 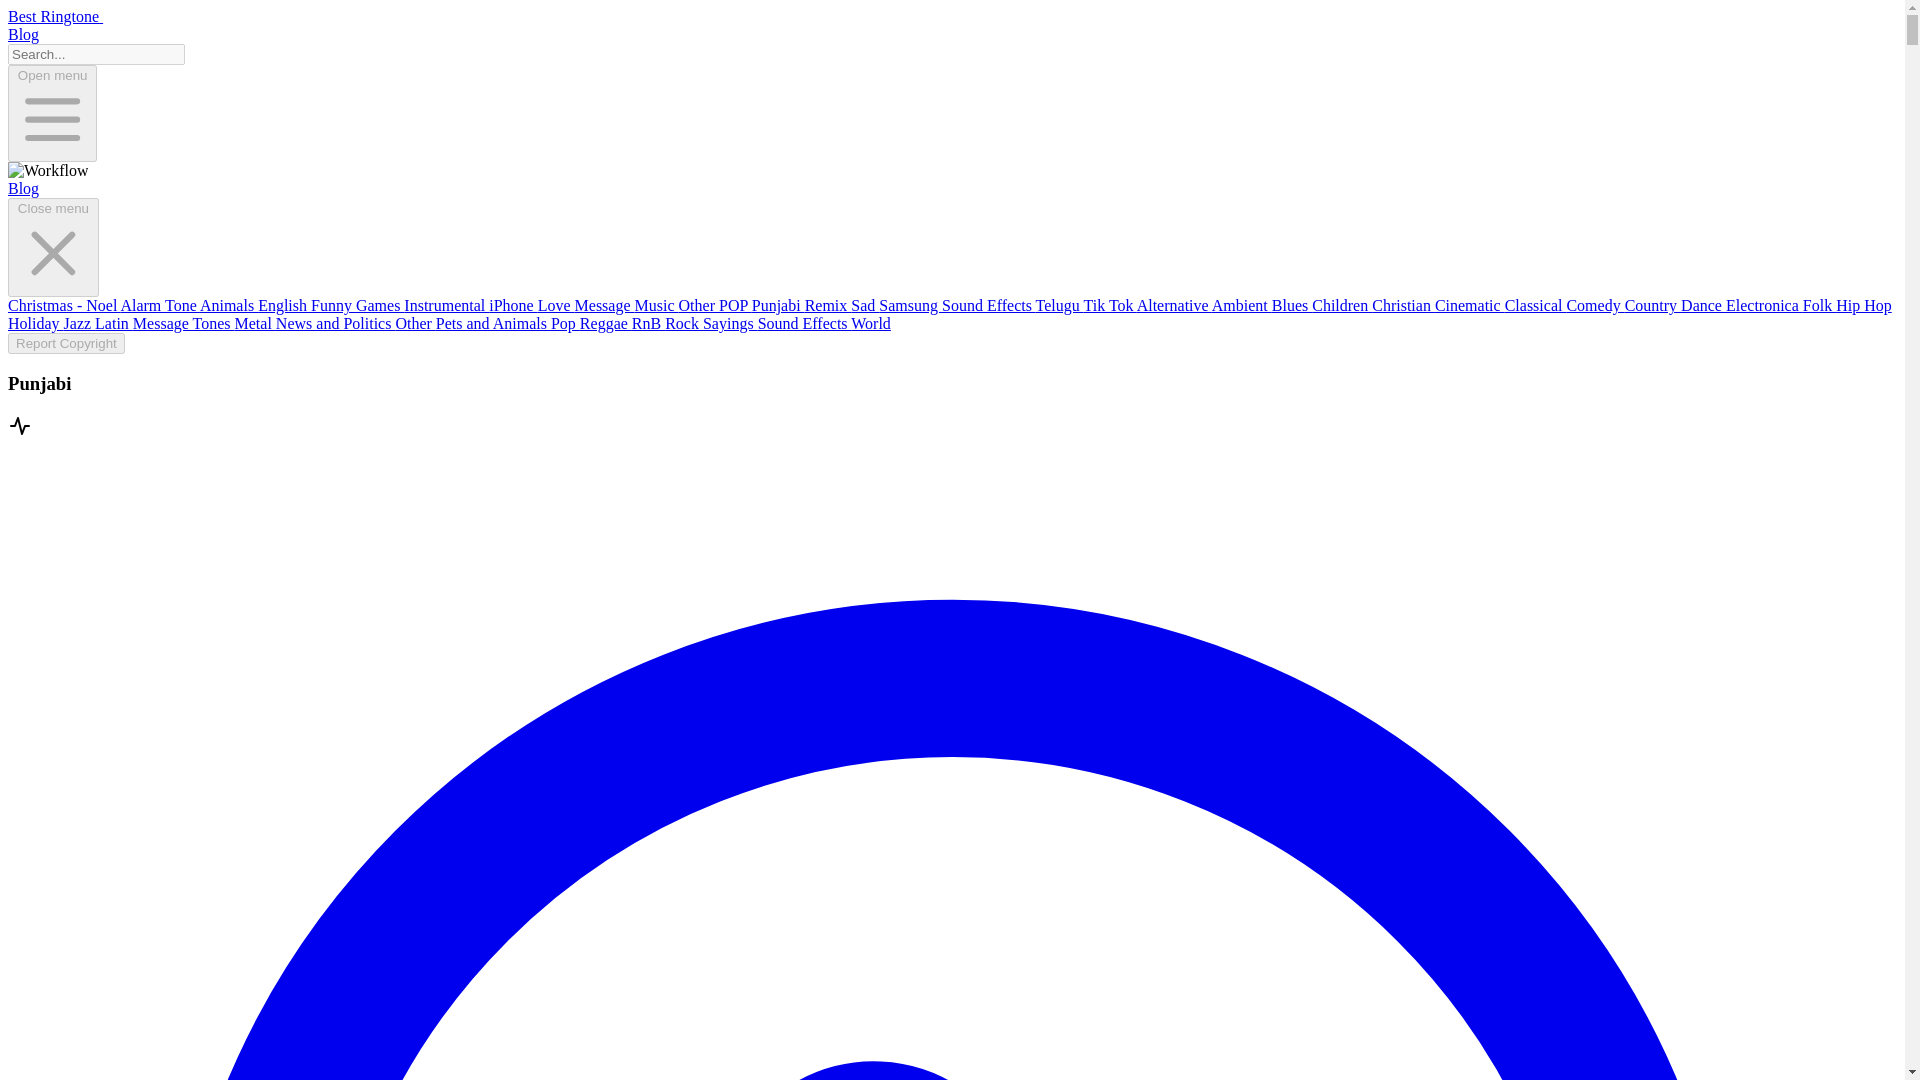 What do you see at coordinates (1291, 306) in the screenshot?
I see `Blues` at bounding box center [1291, 306].